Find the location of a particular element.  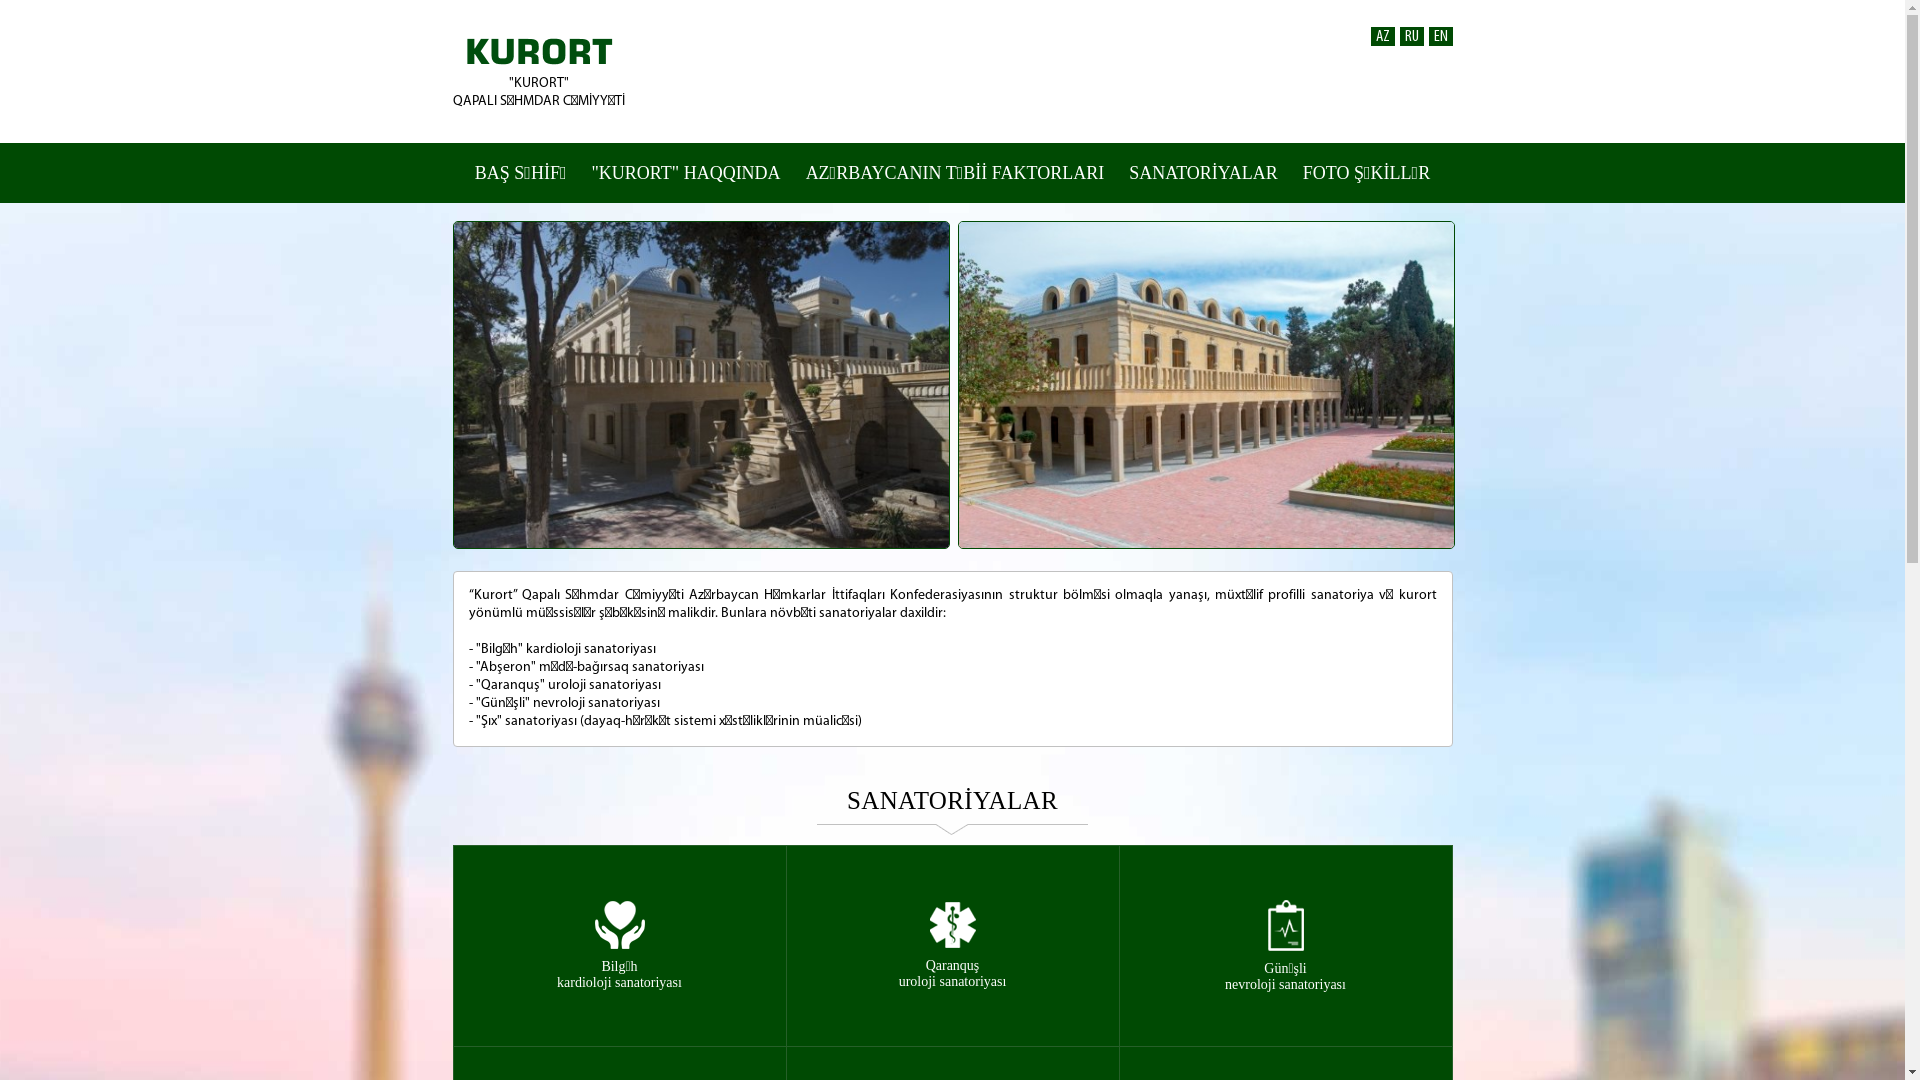

RU is located at coordinates (1412, 36).